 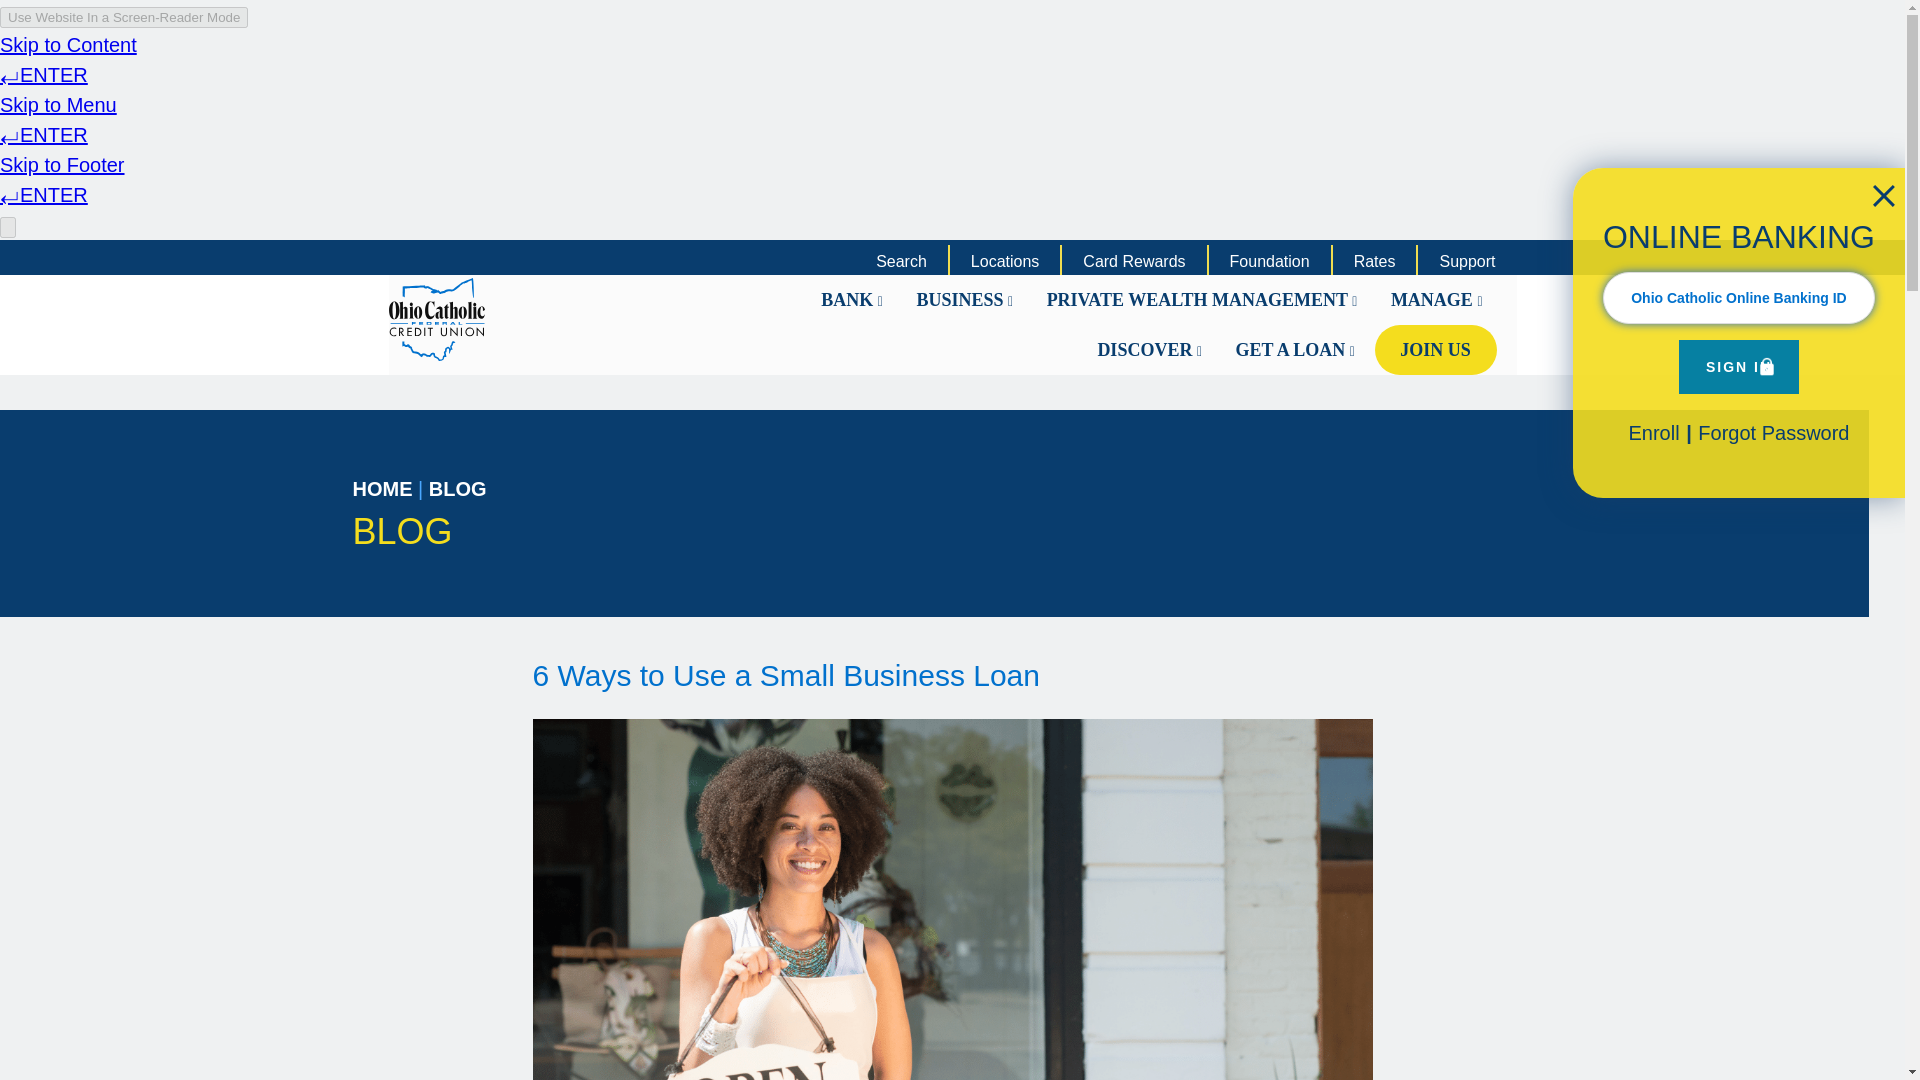 I want to click on Locations, so click(x=1004, y=262).